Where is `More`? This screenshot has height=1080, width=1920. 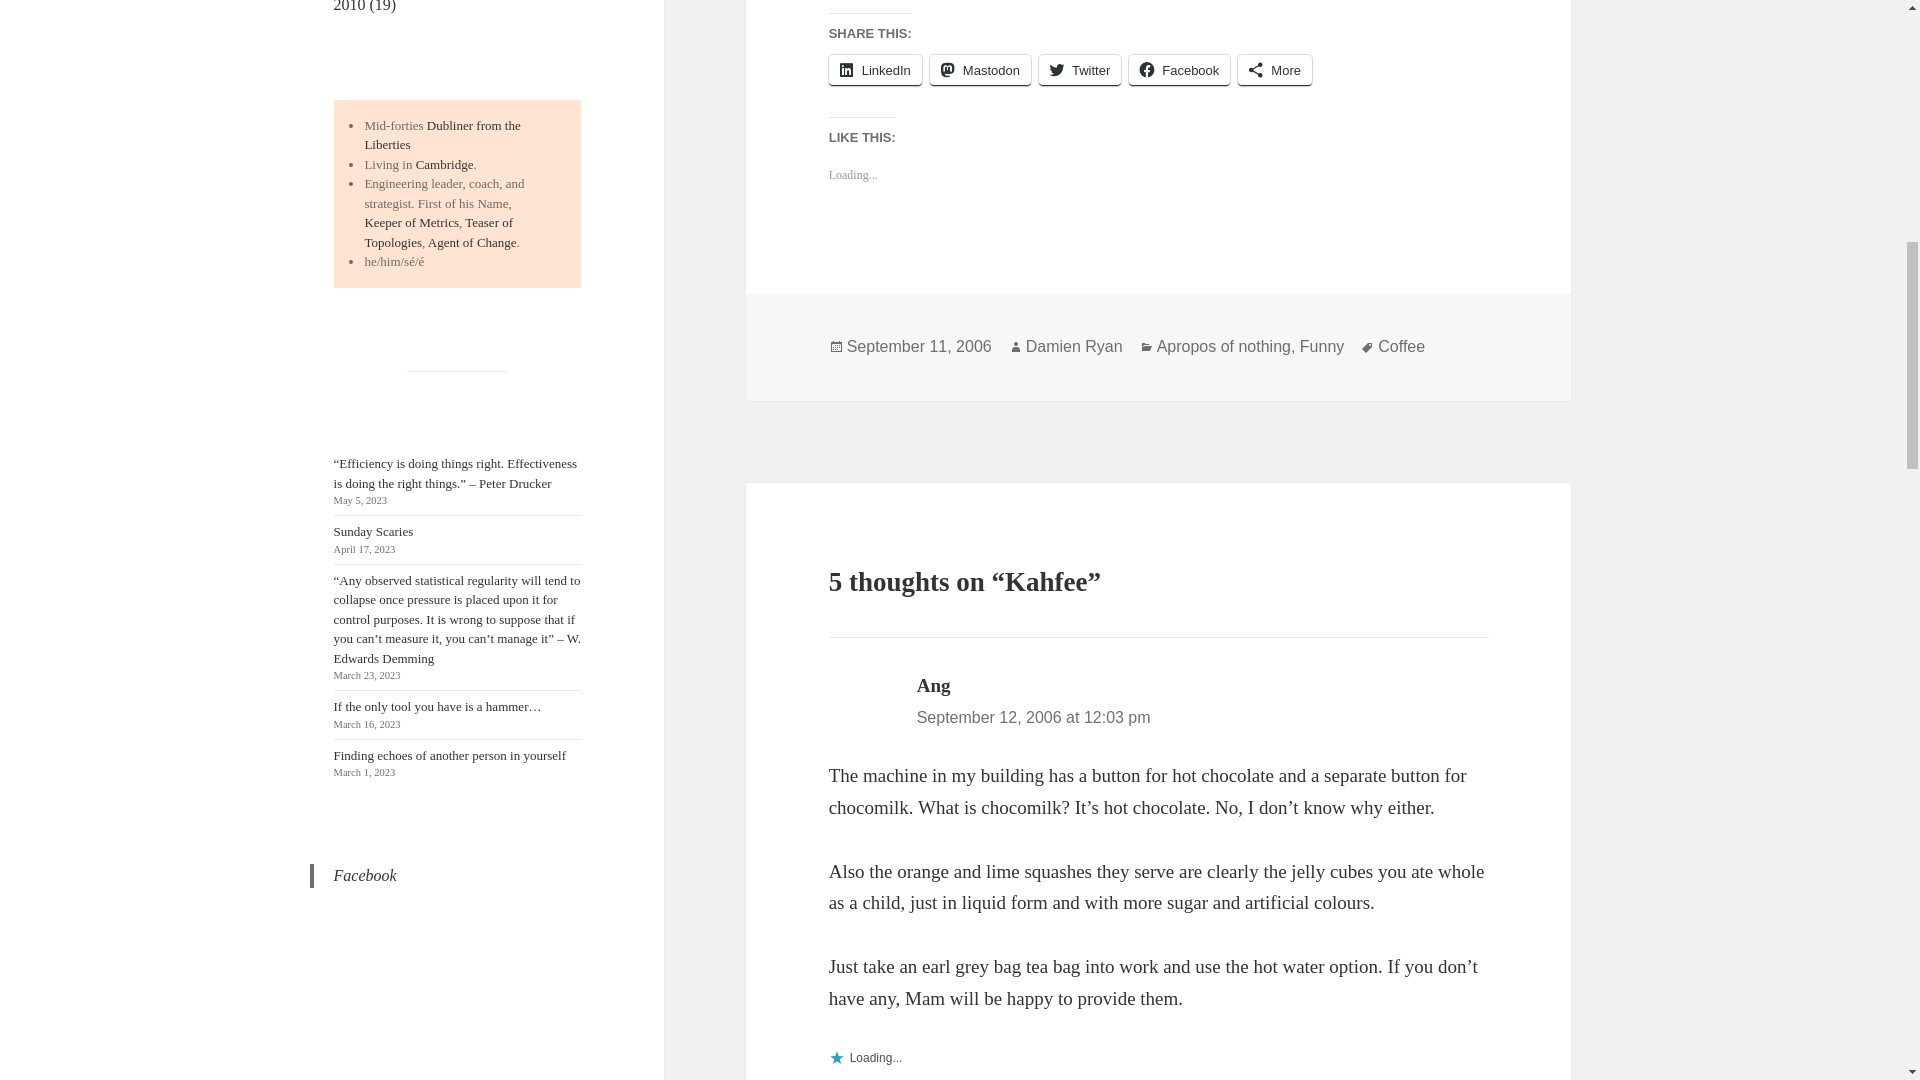
More is located at coordinates (1274, 70).